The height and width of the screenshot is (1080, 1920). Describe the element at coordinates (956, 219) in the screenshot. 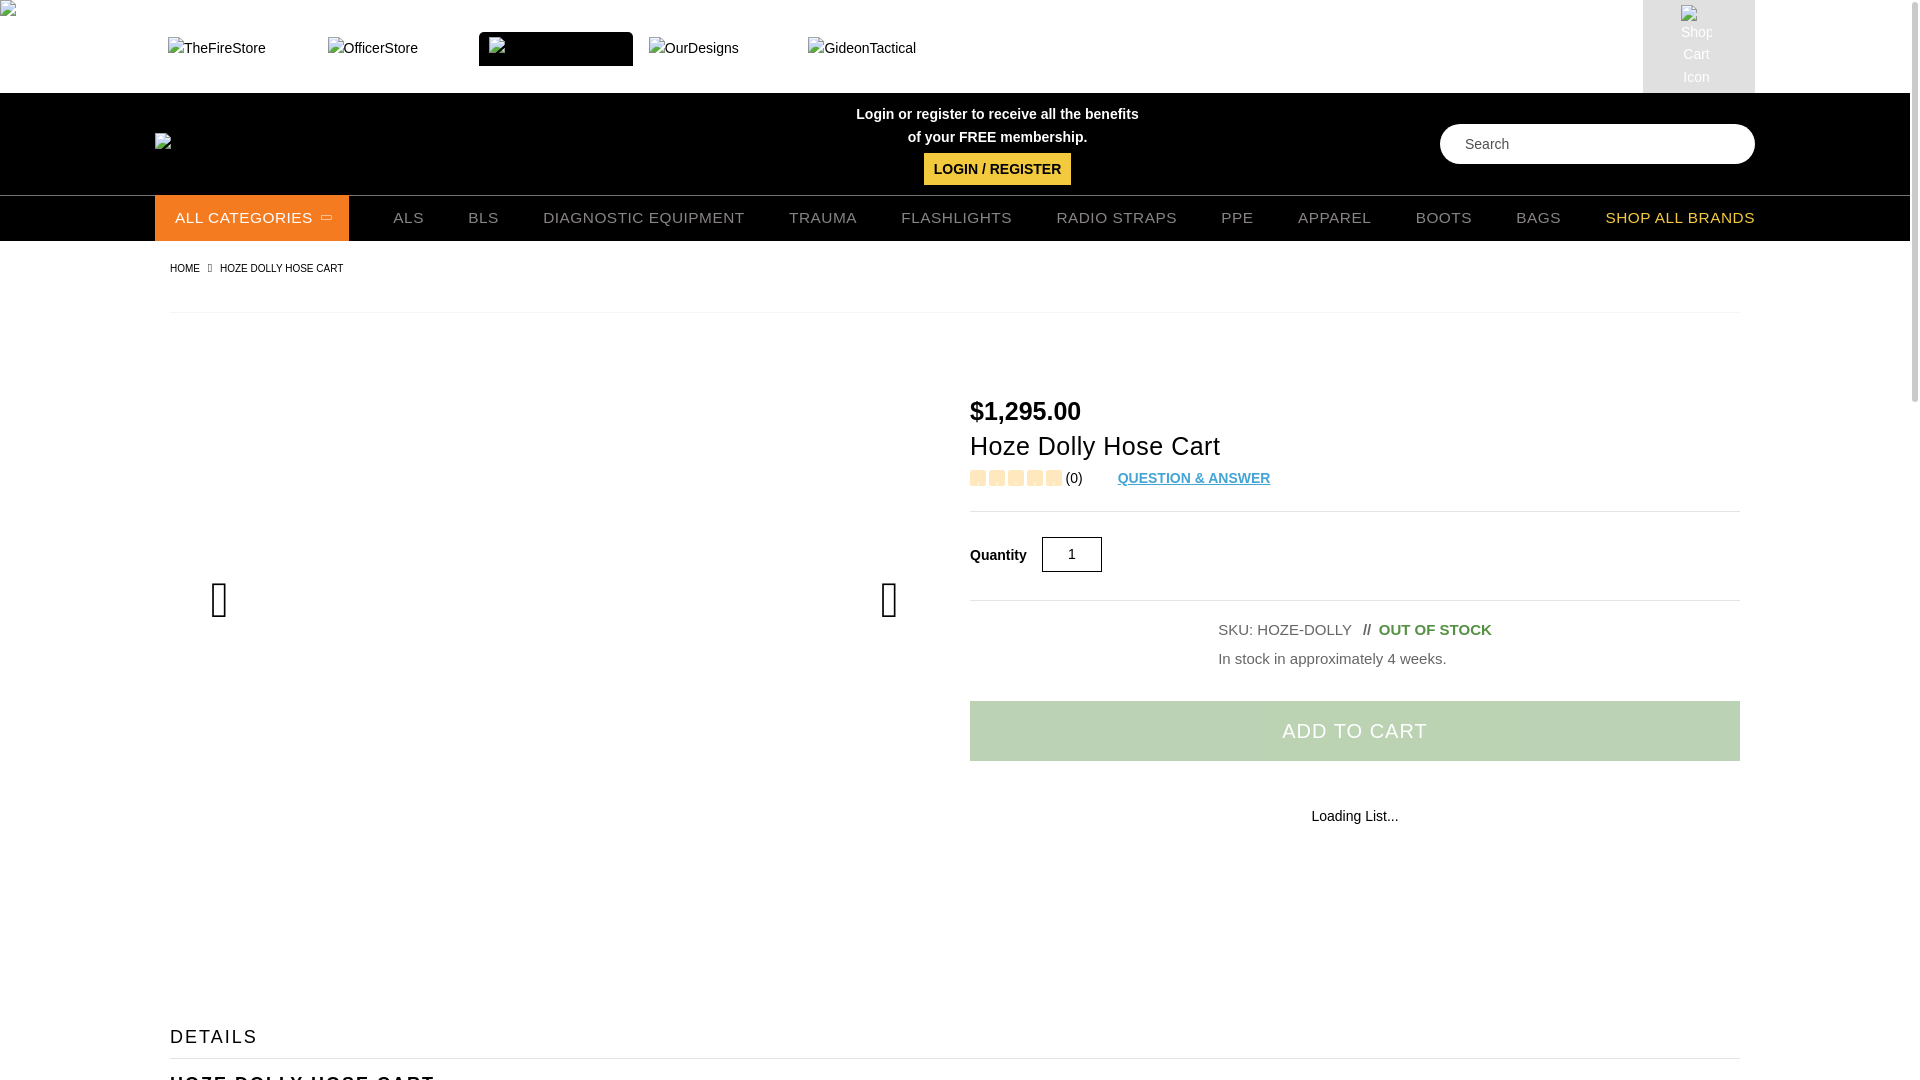

I see `FLASHLIGHTS` at that location.